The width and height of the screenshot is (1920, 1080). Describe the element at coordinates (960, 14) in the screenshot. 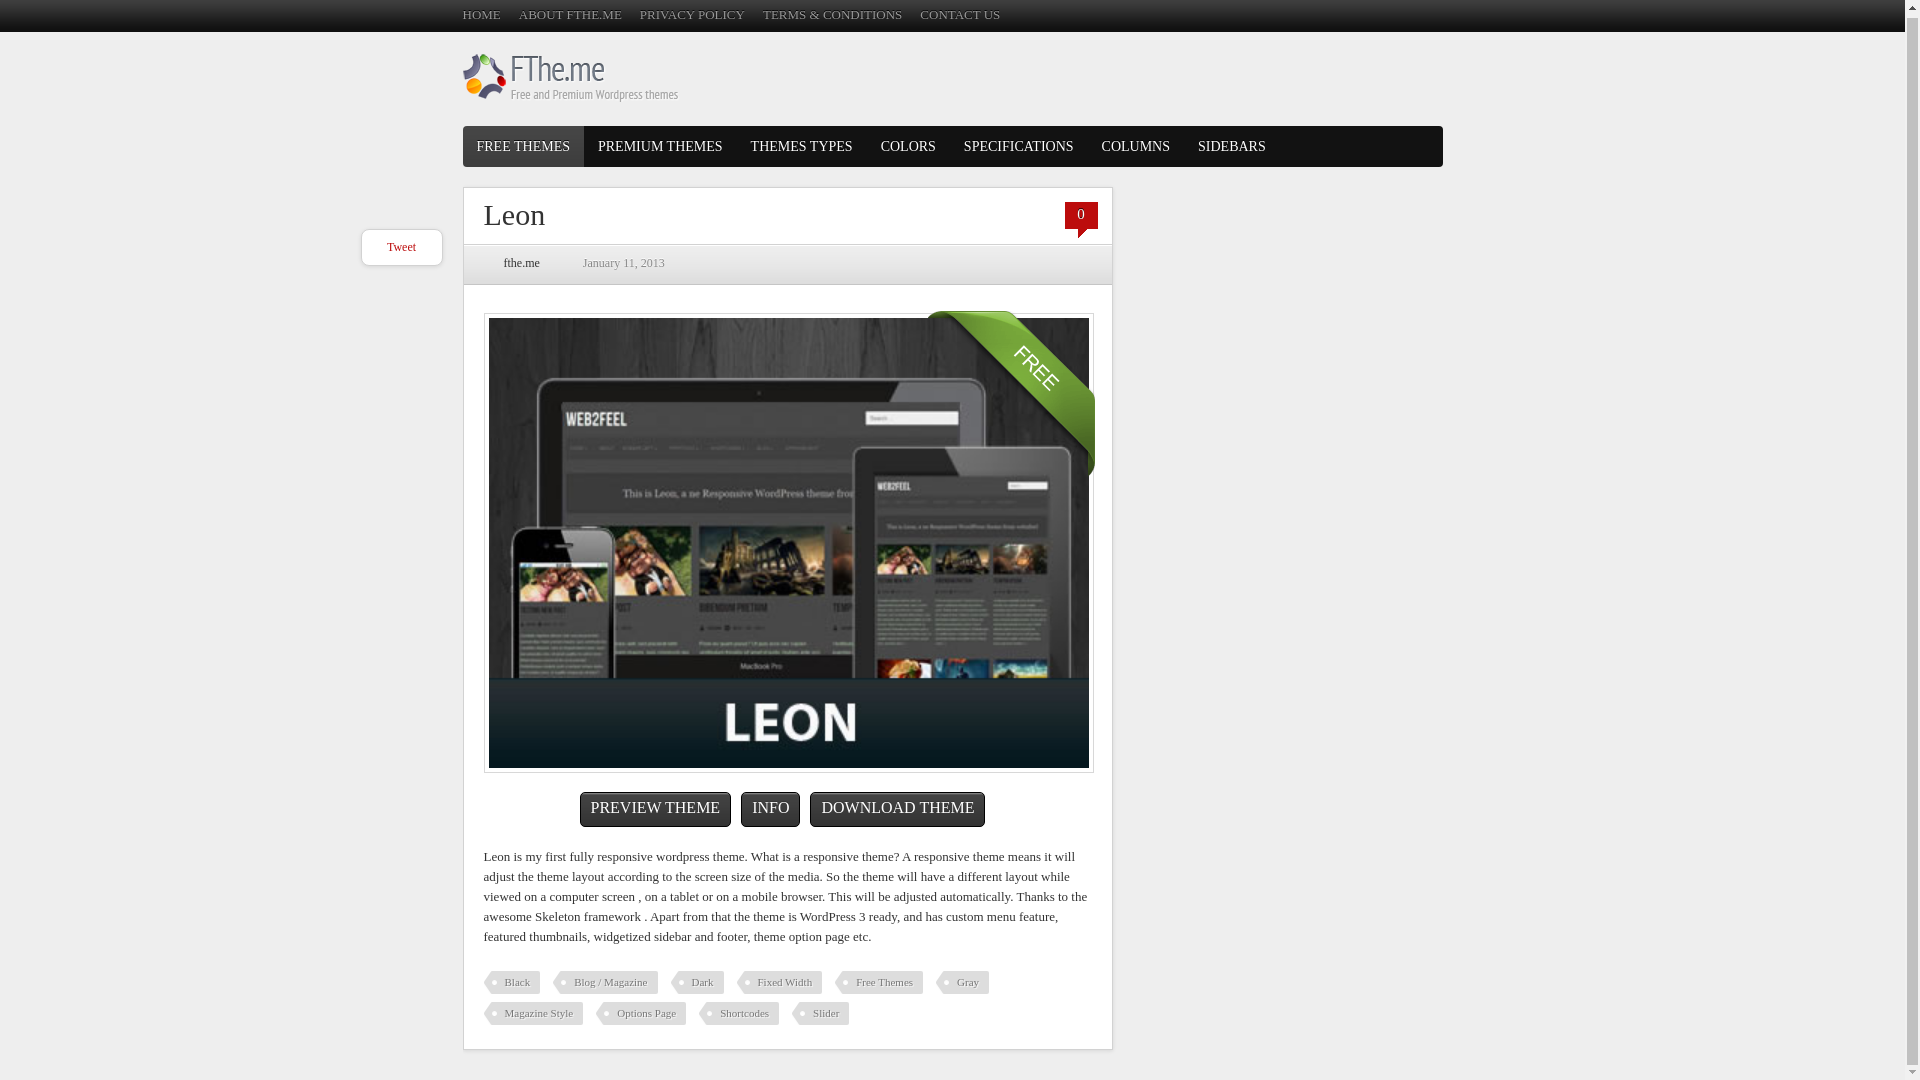

I see `CONTACT US` at that location.